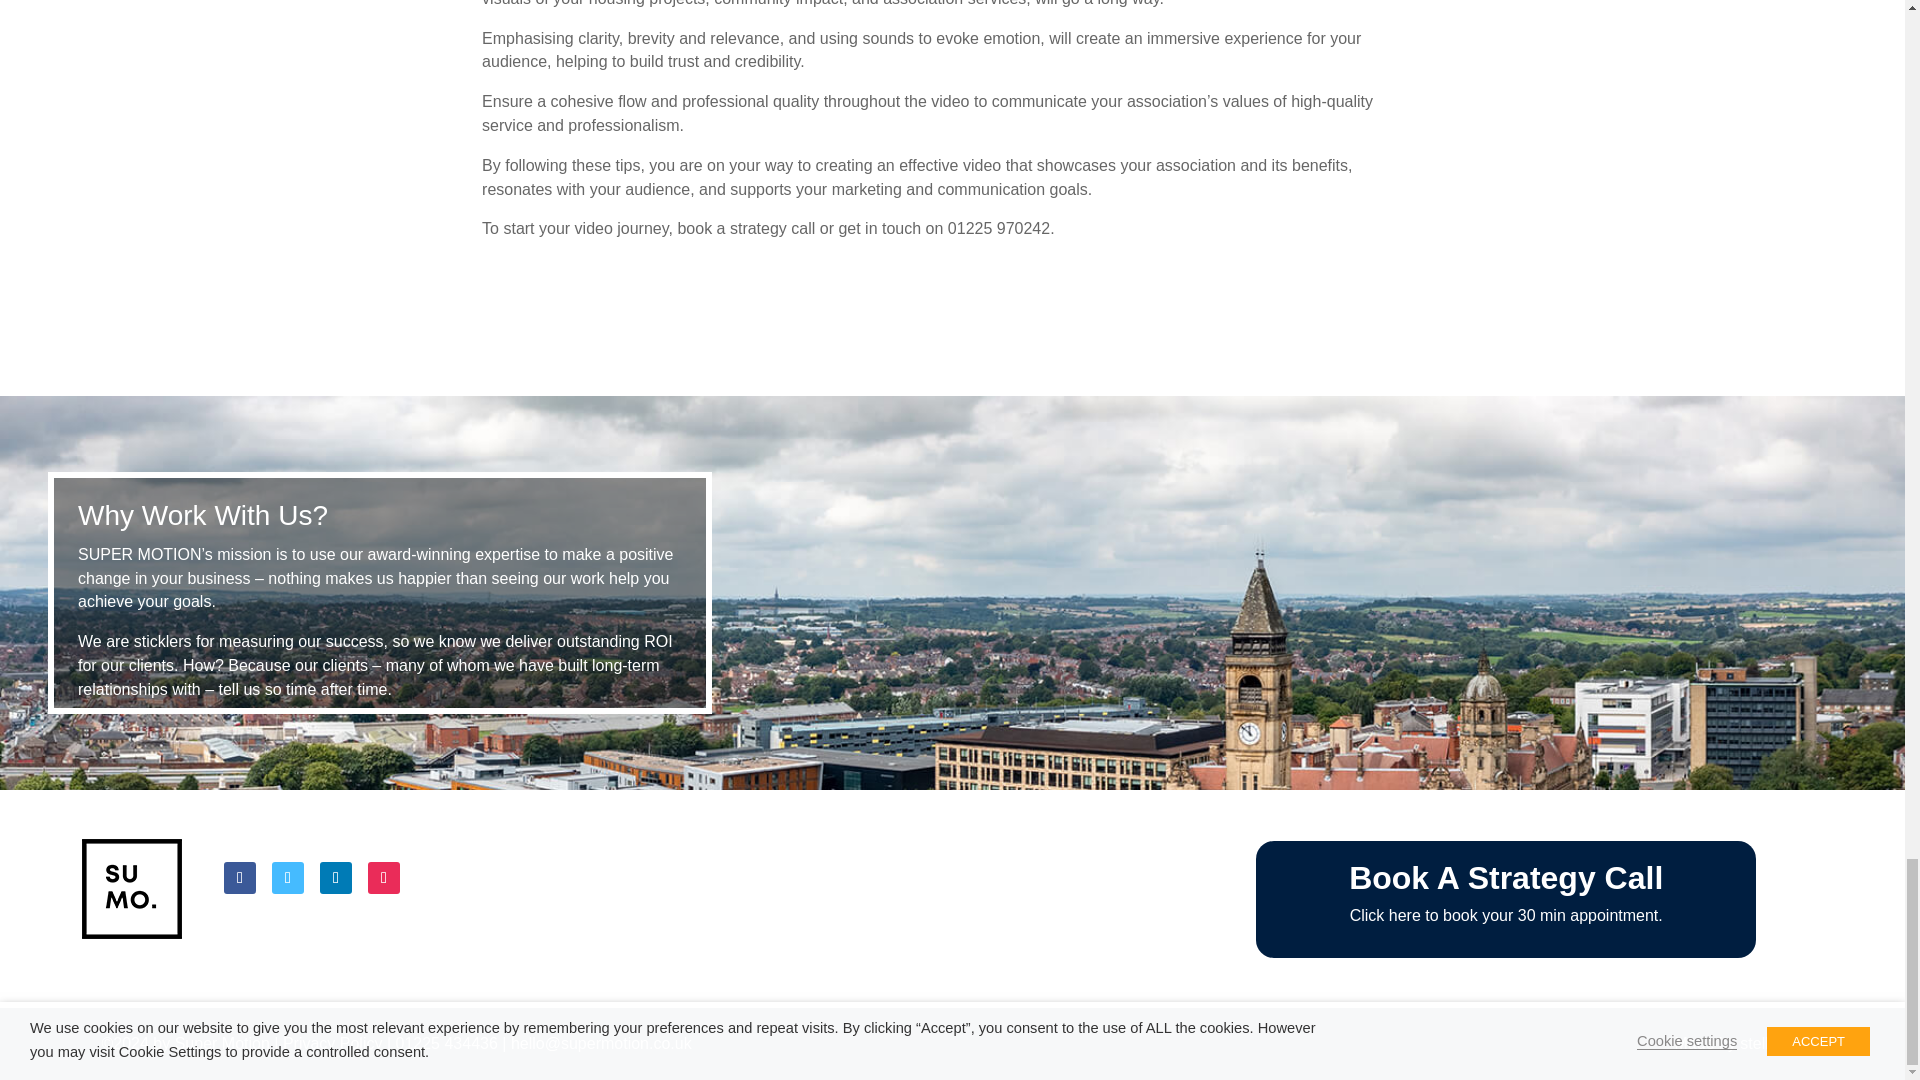  I want to click on 1, so click(132, 888).